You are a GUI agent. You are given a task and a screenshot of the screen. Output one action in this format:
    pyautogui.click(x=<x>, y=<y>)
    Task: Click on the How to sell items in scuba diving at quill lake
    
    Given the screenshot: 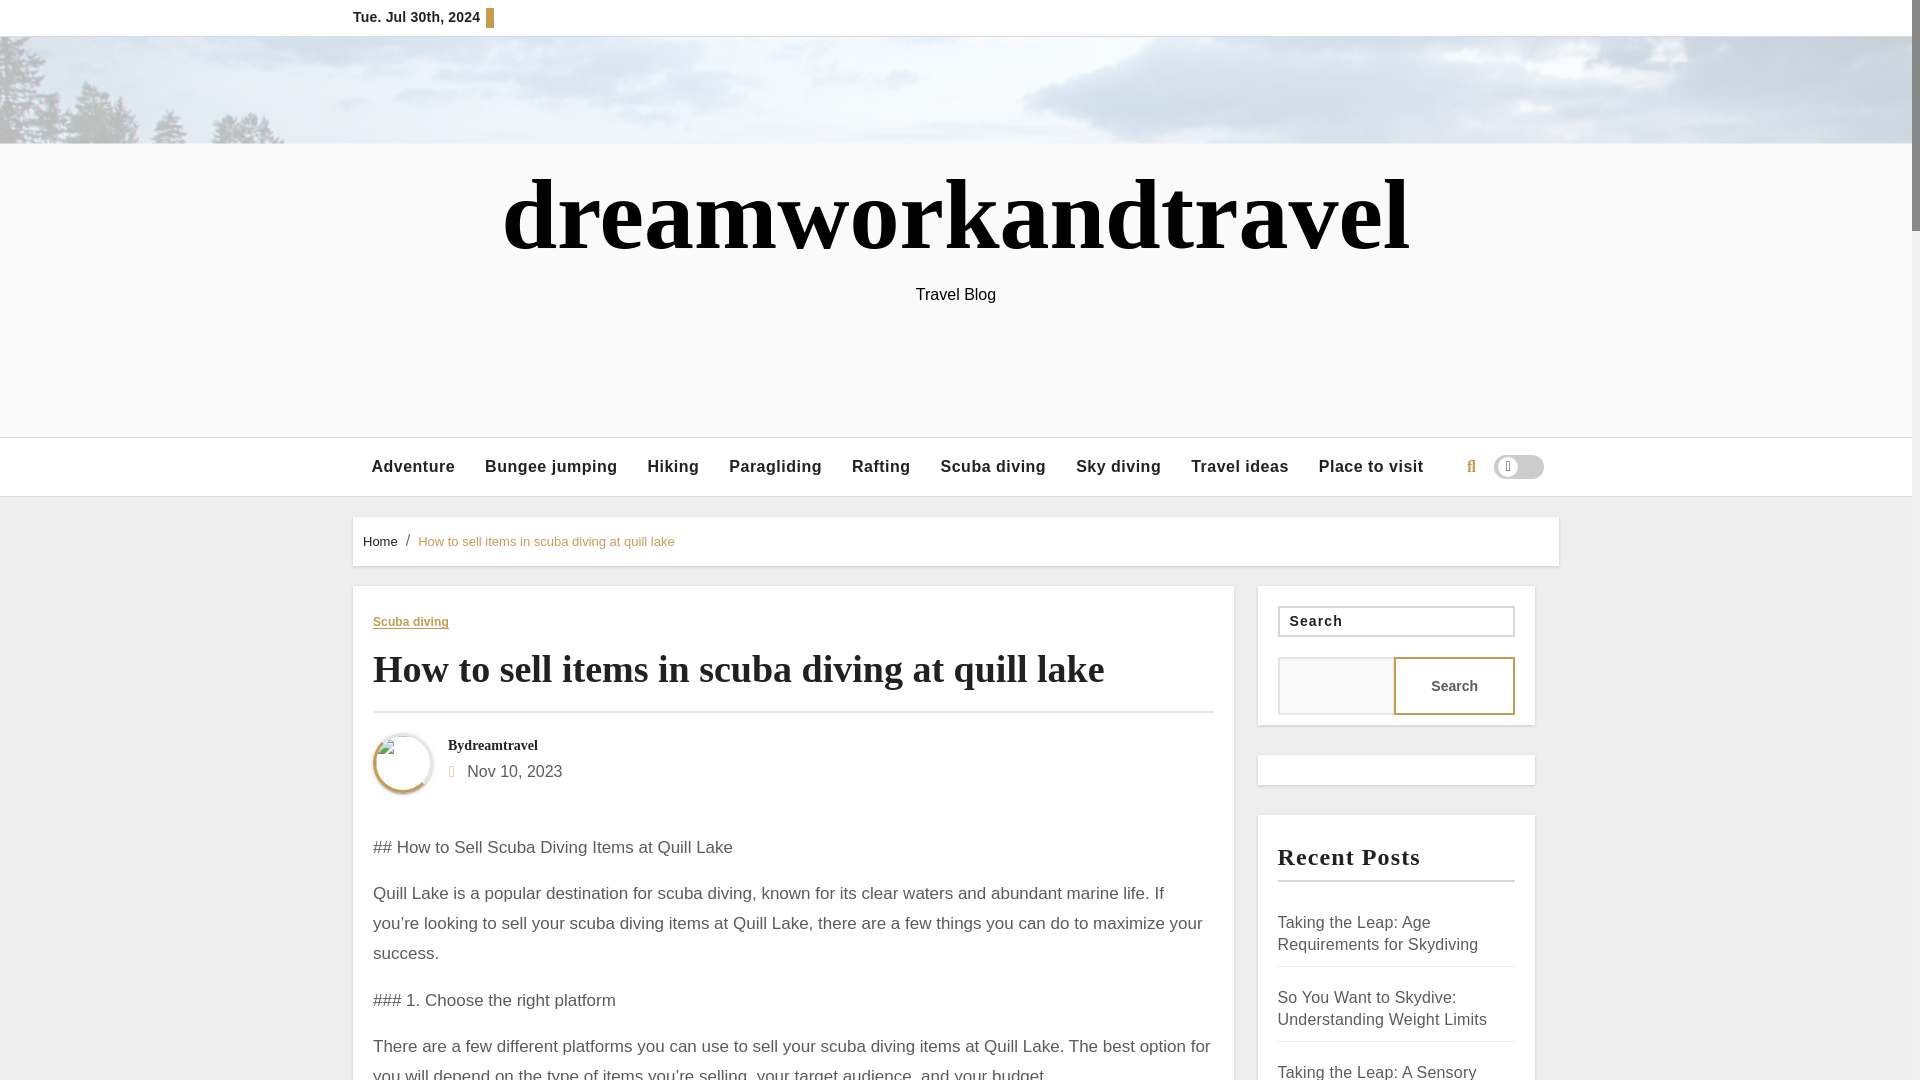 What is the action you would take?
    pyautogui.click(x=546, y=540)
    